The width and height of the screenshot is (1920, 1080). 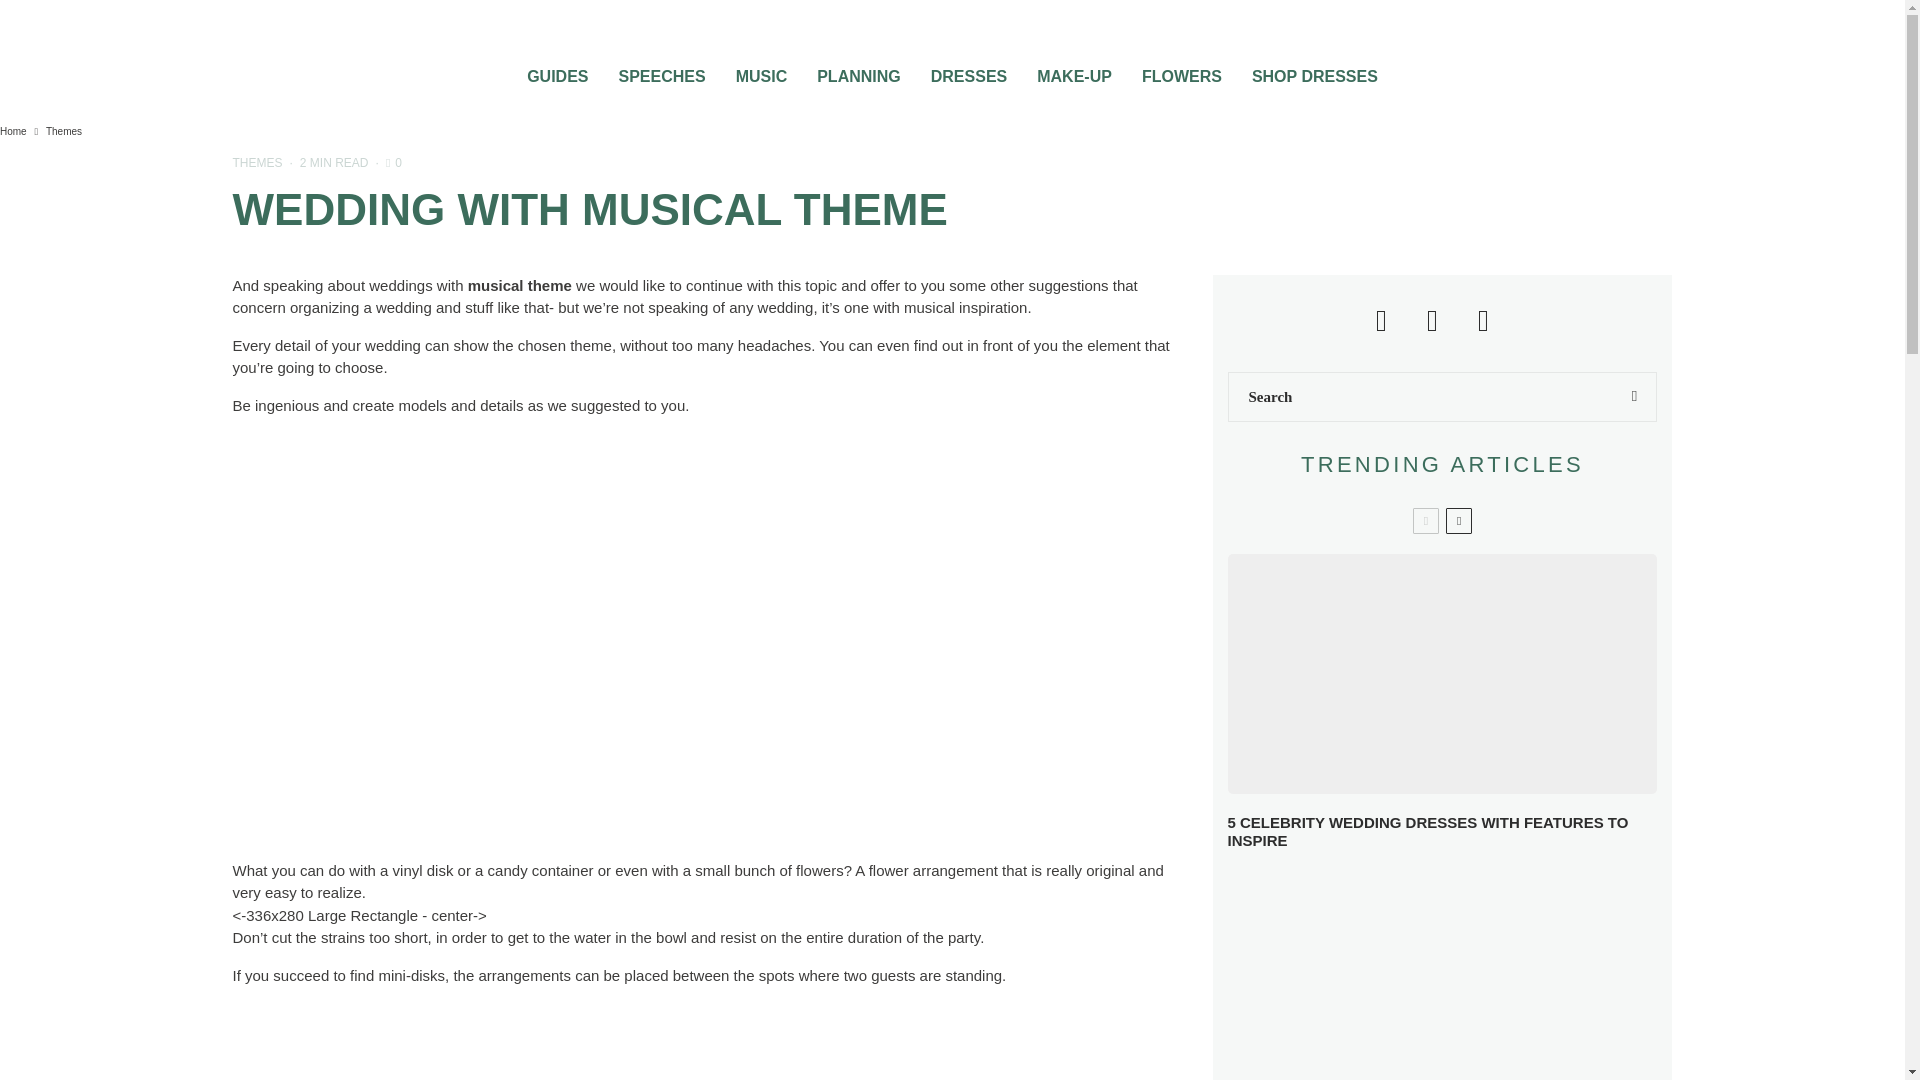 I want to click on MUSIC, so click(x=762, y=70).